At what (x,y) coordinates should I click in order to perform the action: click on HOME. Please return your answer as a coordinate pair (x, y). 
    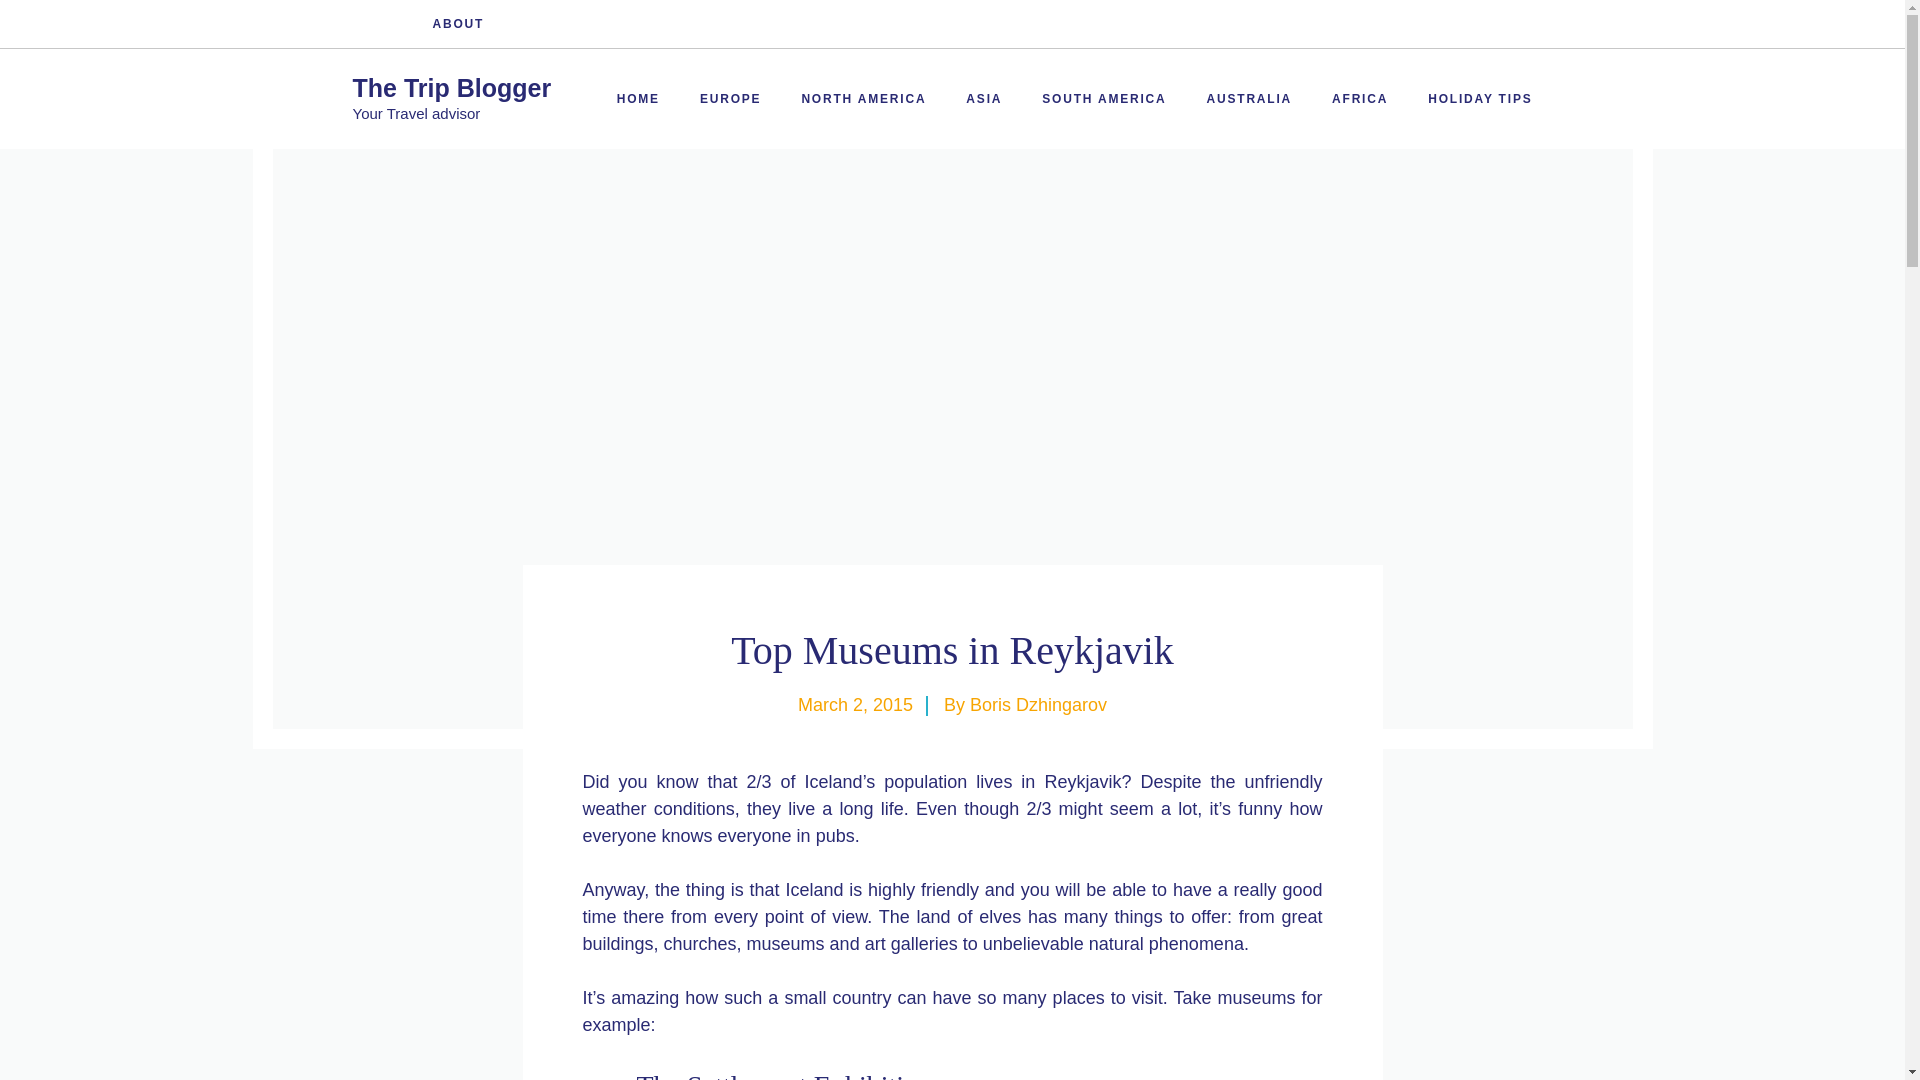
    Looking at the image, I should click on (638, 98).